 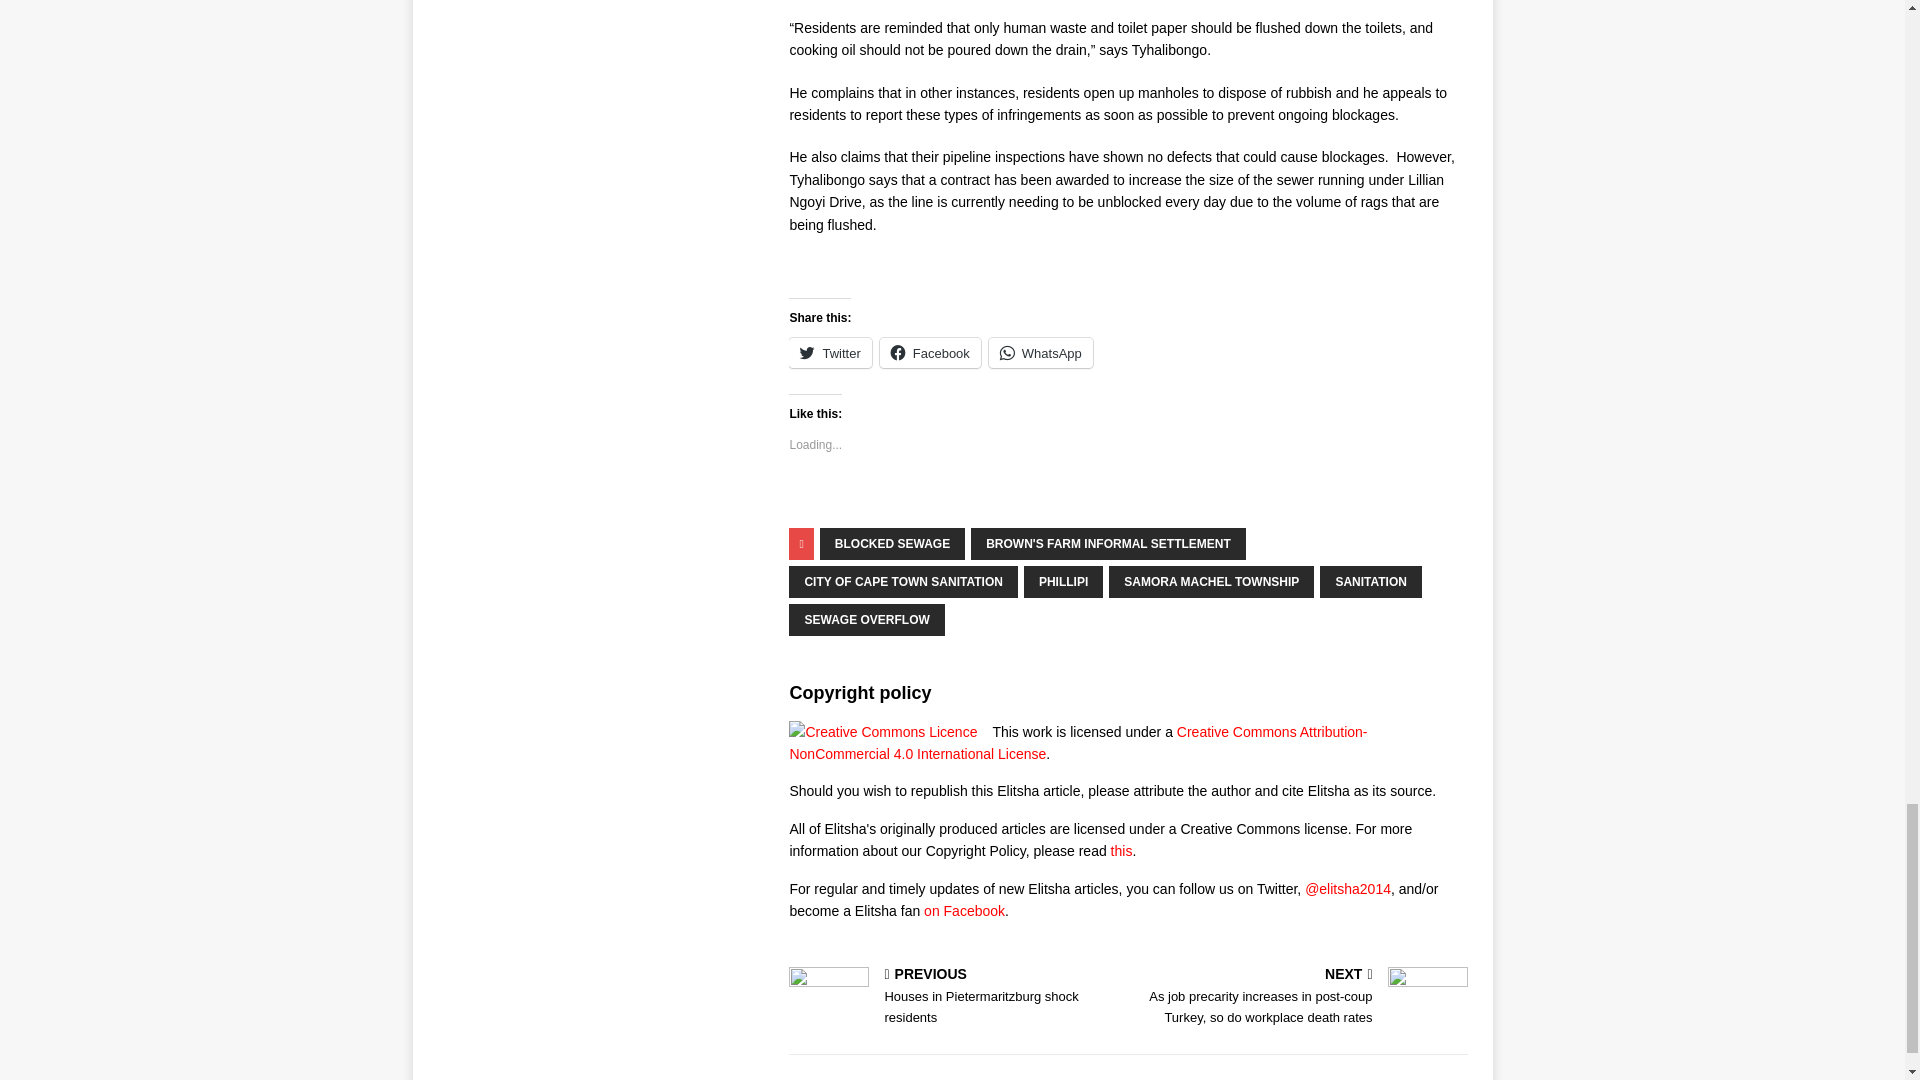 What do you see at coordinates (1371, 582) in the screenshot?
I see `SANITATION` at bounding box center [1371, 582].